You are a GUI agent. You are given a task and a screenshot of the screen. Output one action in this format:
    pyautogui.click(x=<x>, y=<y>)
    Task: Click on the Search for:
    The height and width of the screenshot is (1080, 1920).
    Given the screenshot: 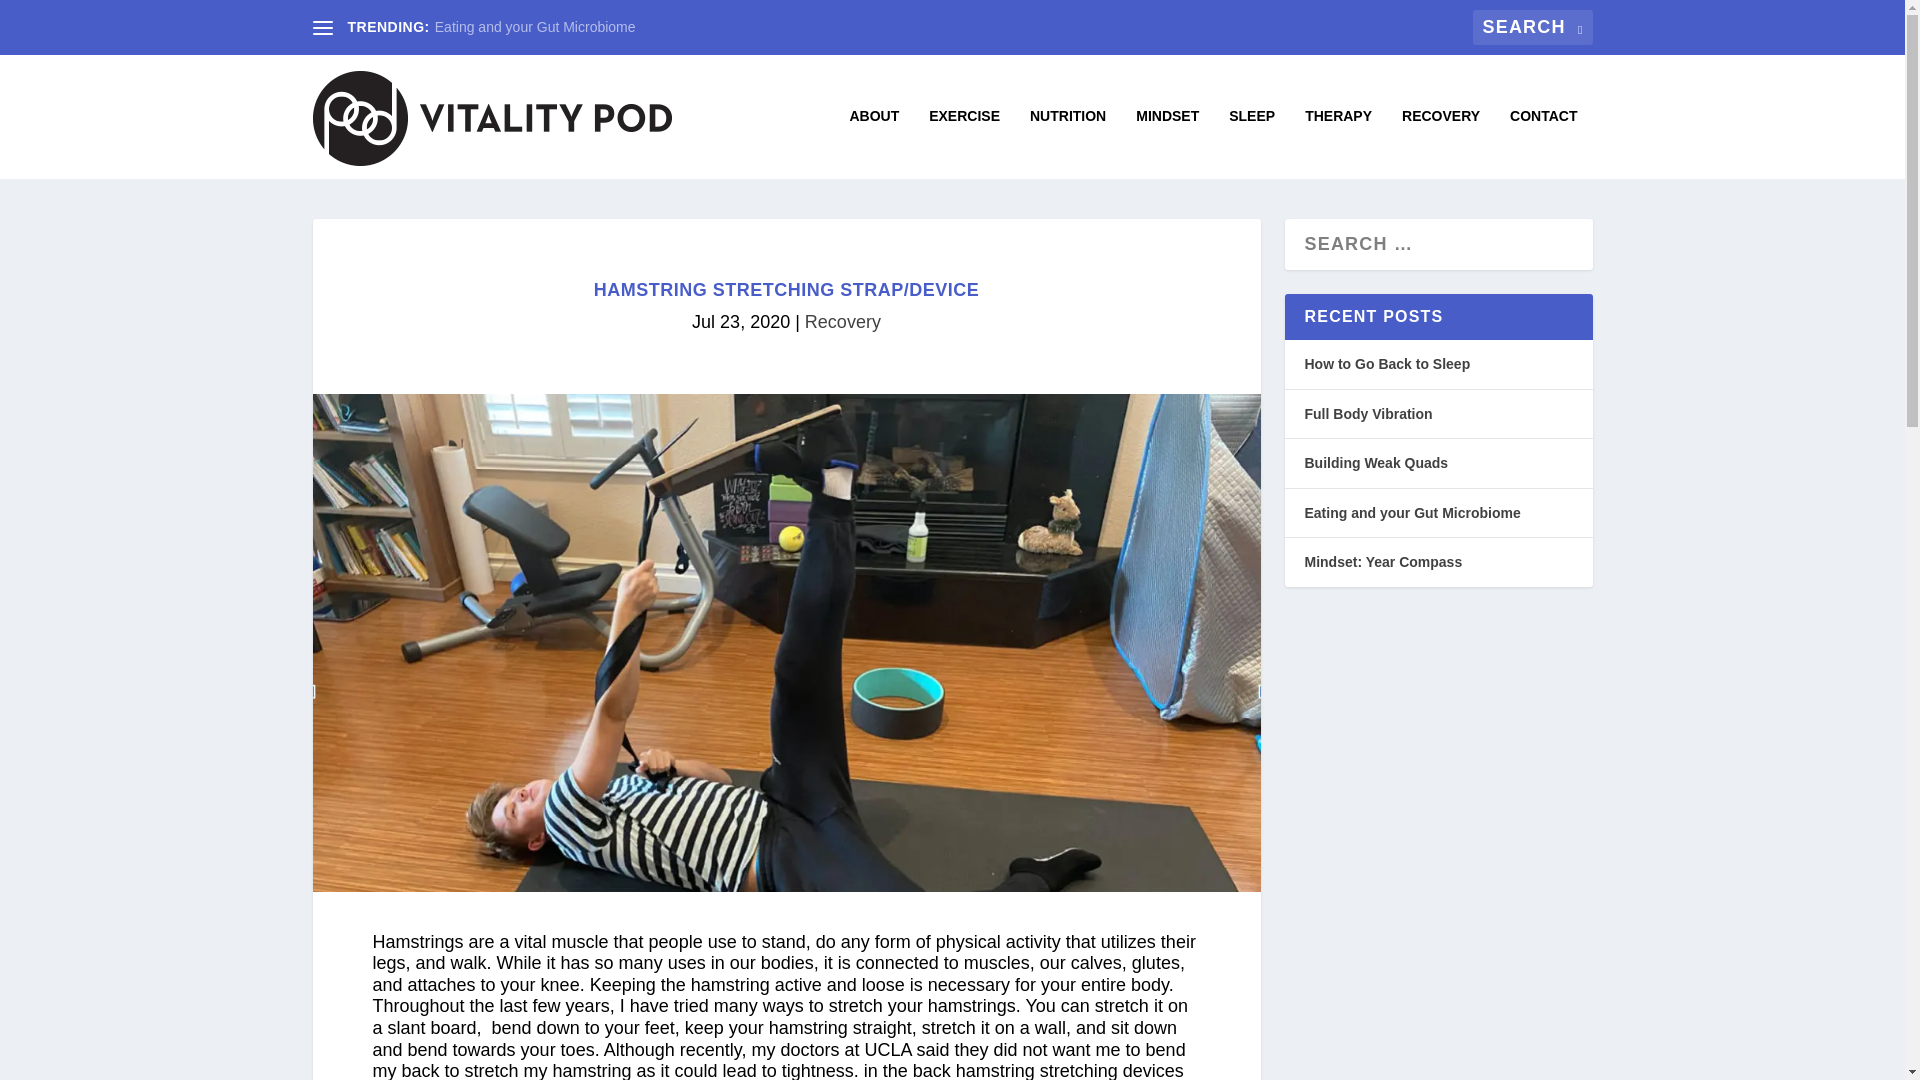 What is the action you would take?
    pyautogui.click(x=1532, y=27)
    